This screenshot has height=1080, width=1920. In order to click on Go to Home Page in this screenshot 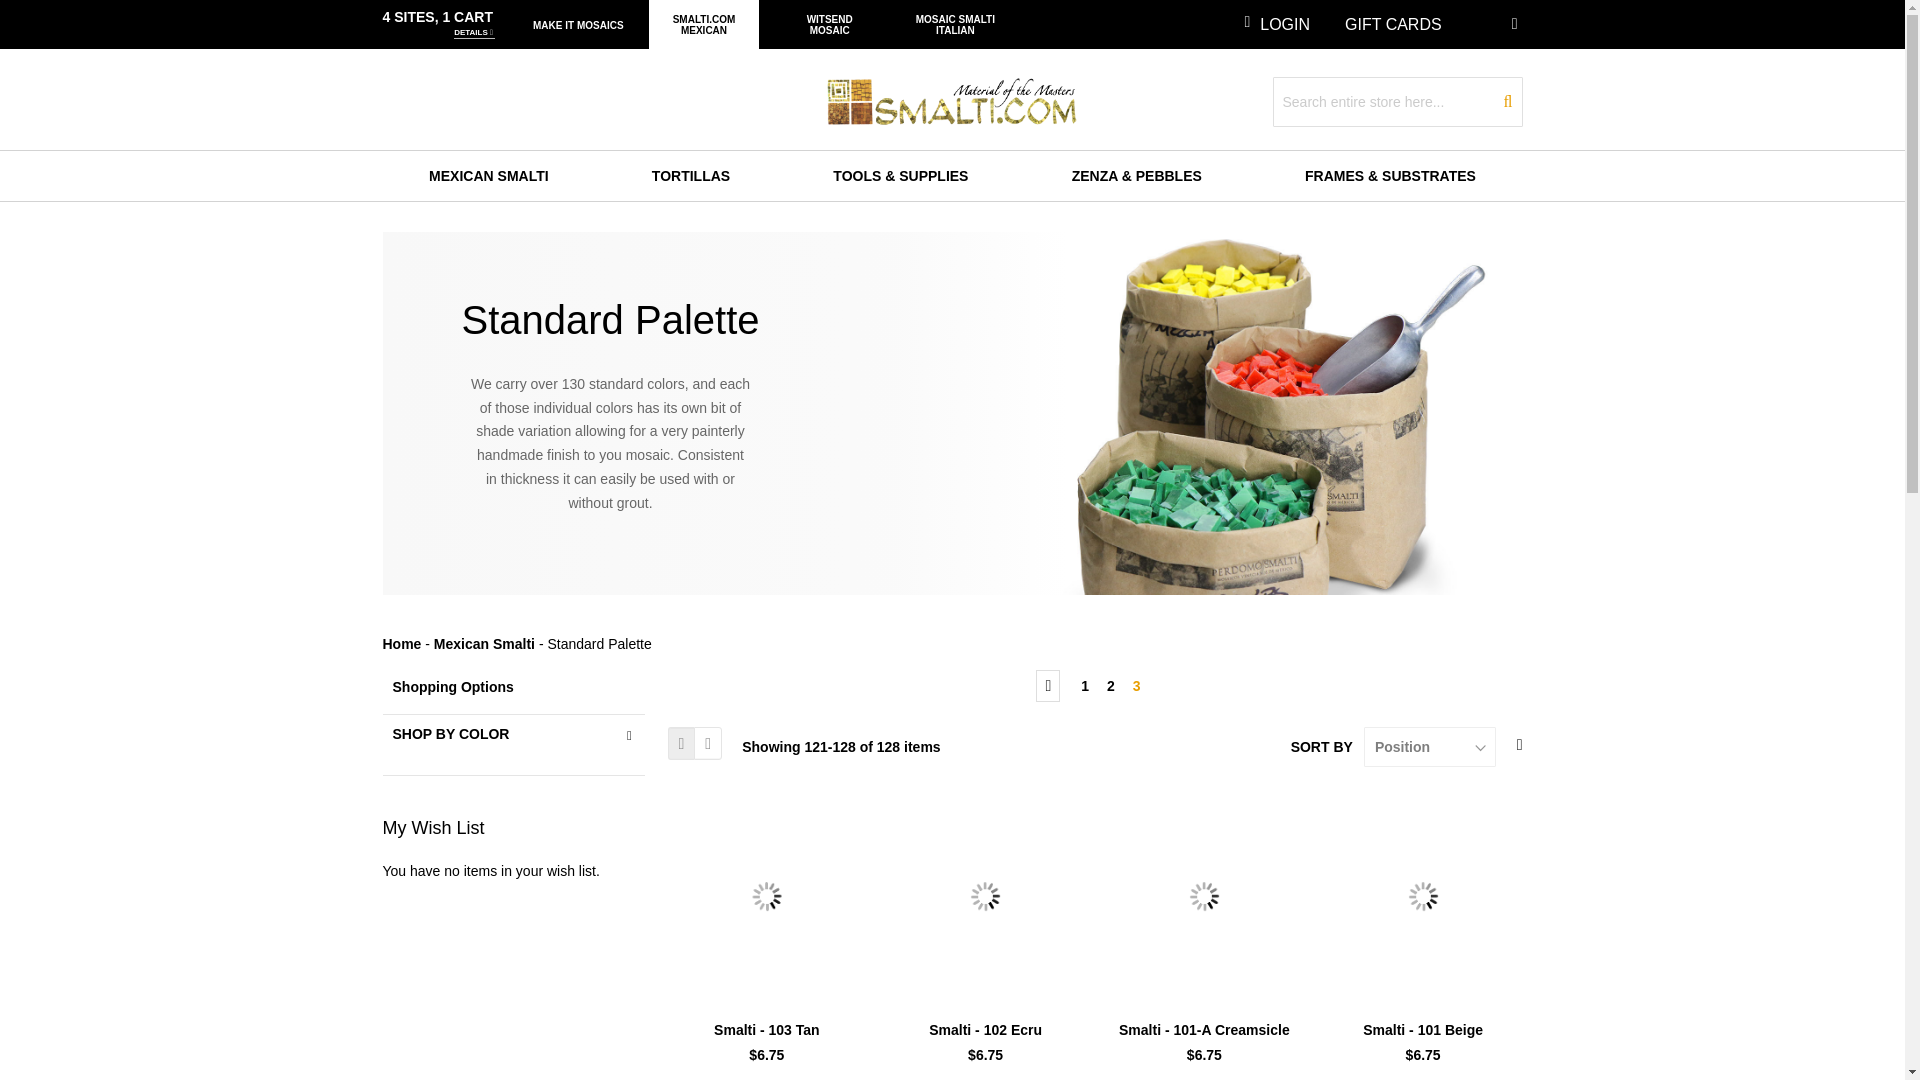, I will do `click(401, 644)`.